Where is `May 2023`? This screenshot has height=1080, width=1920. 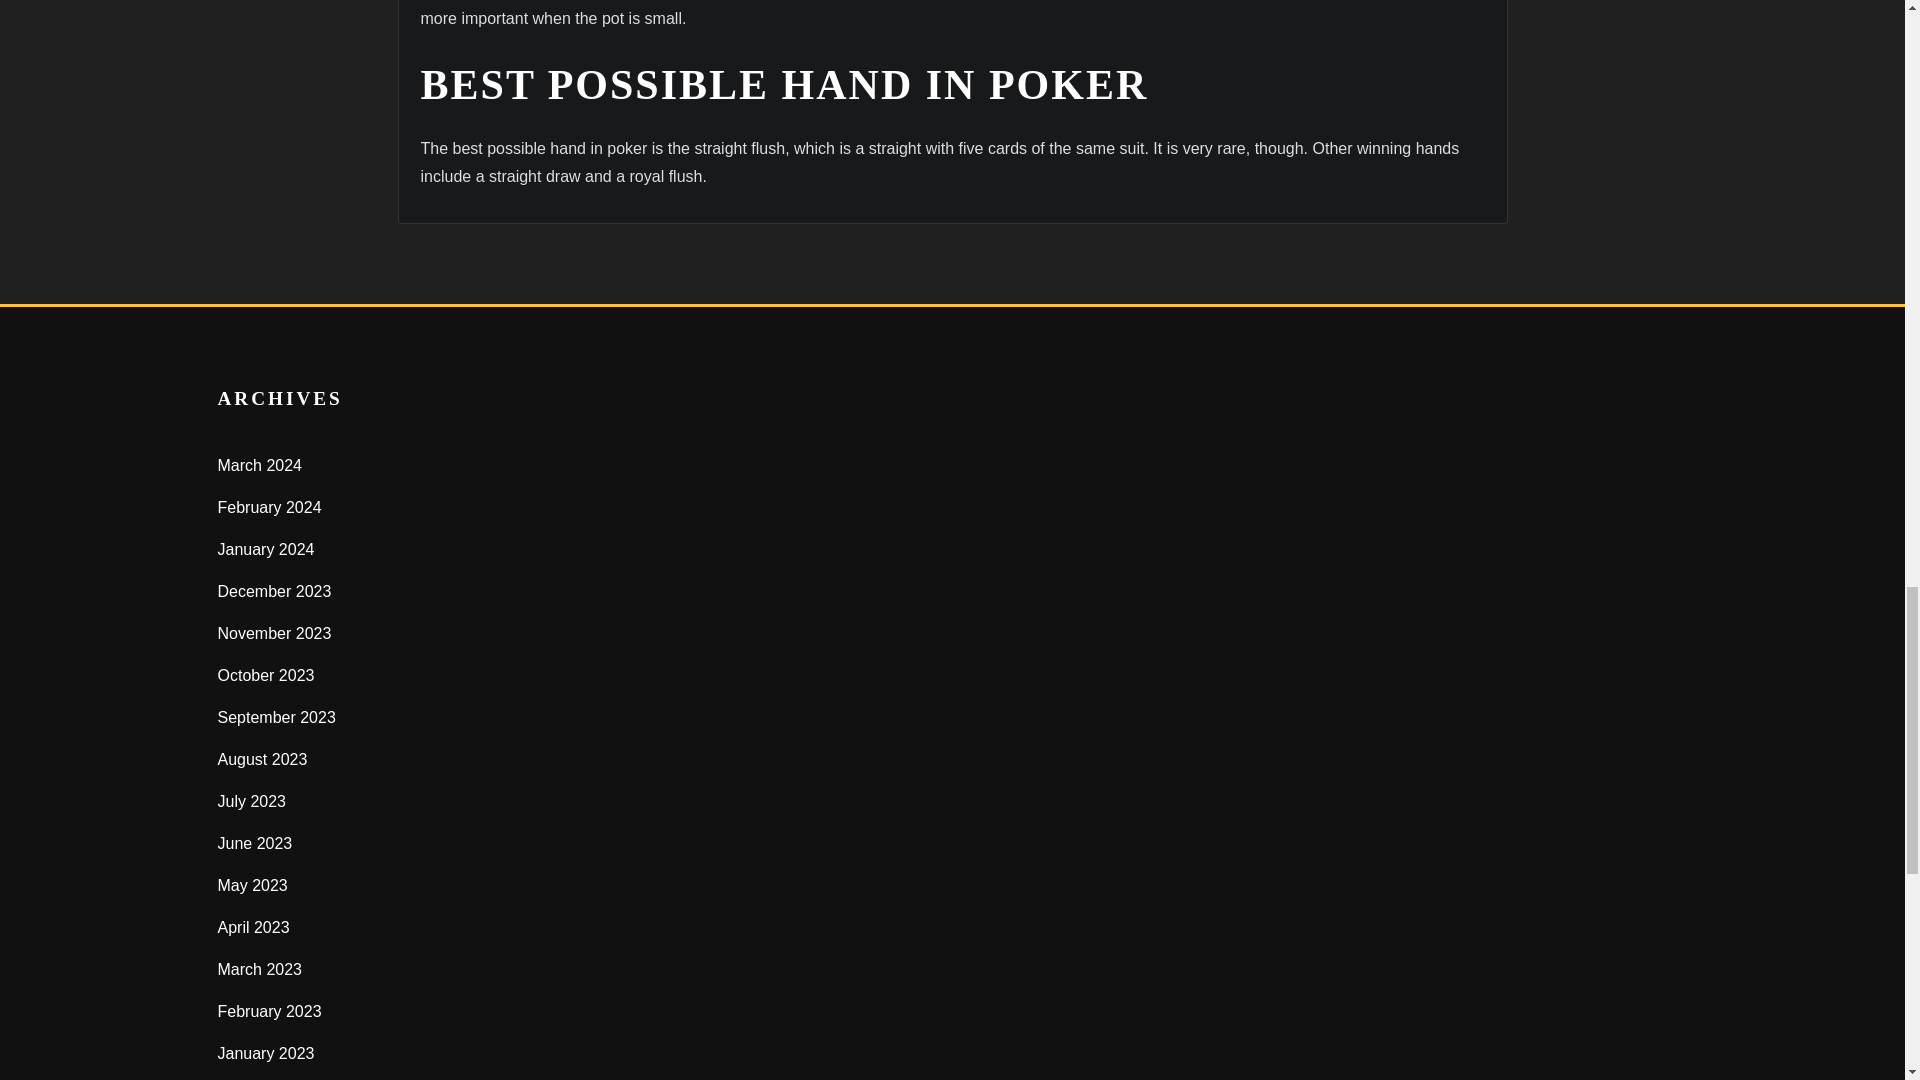 May 2023 is located at coordinates (253, 885).